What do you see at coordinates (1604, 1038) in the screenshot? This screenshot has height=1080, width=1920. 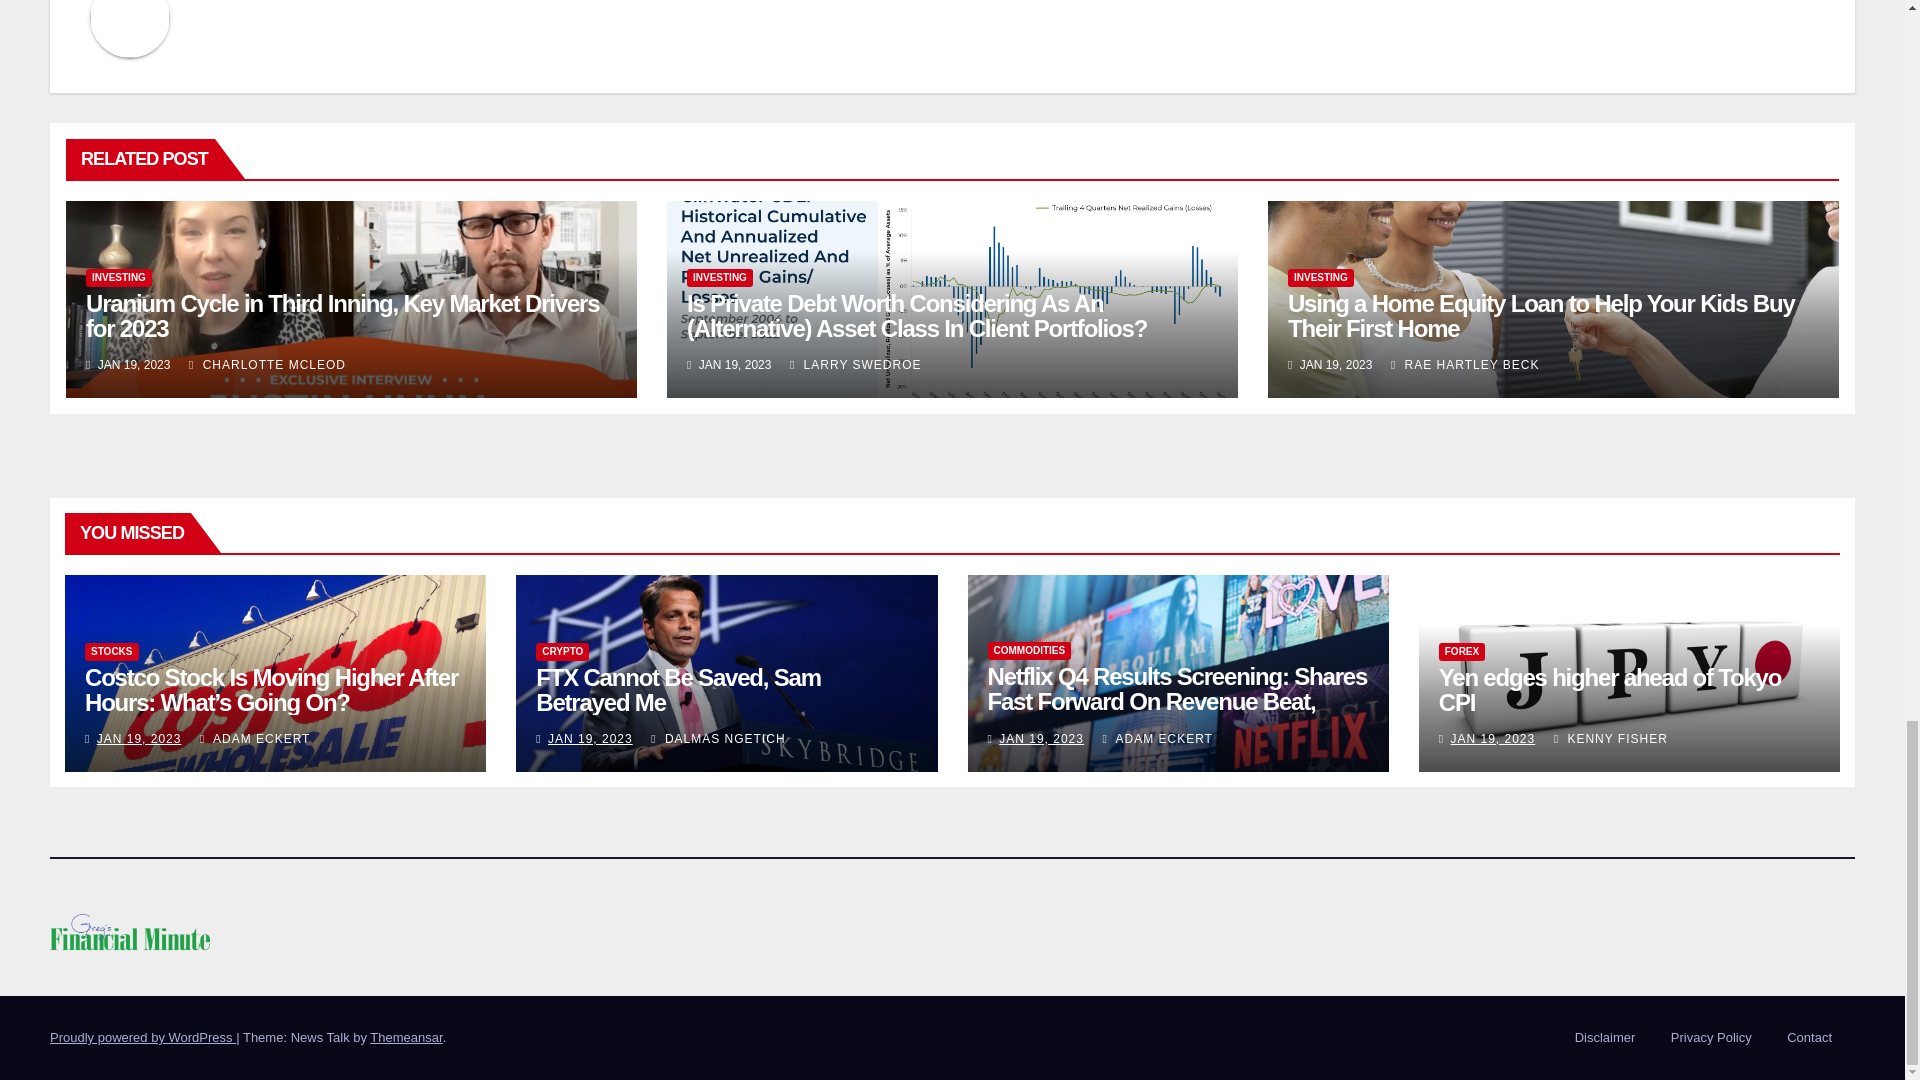 I see `Disclaimer` at bounding box center [1604, 1038].